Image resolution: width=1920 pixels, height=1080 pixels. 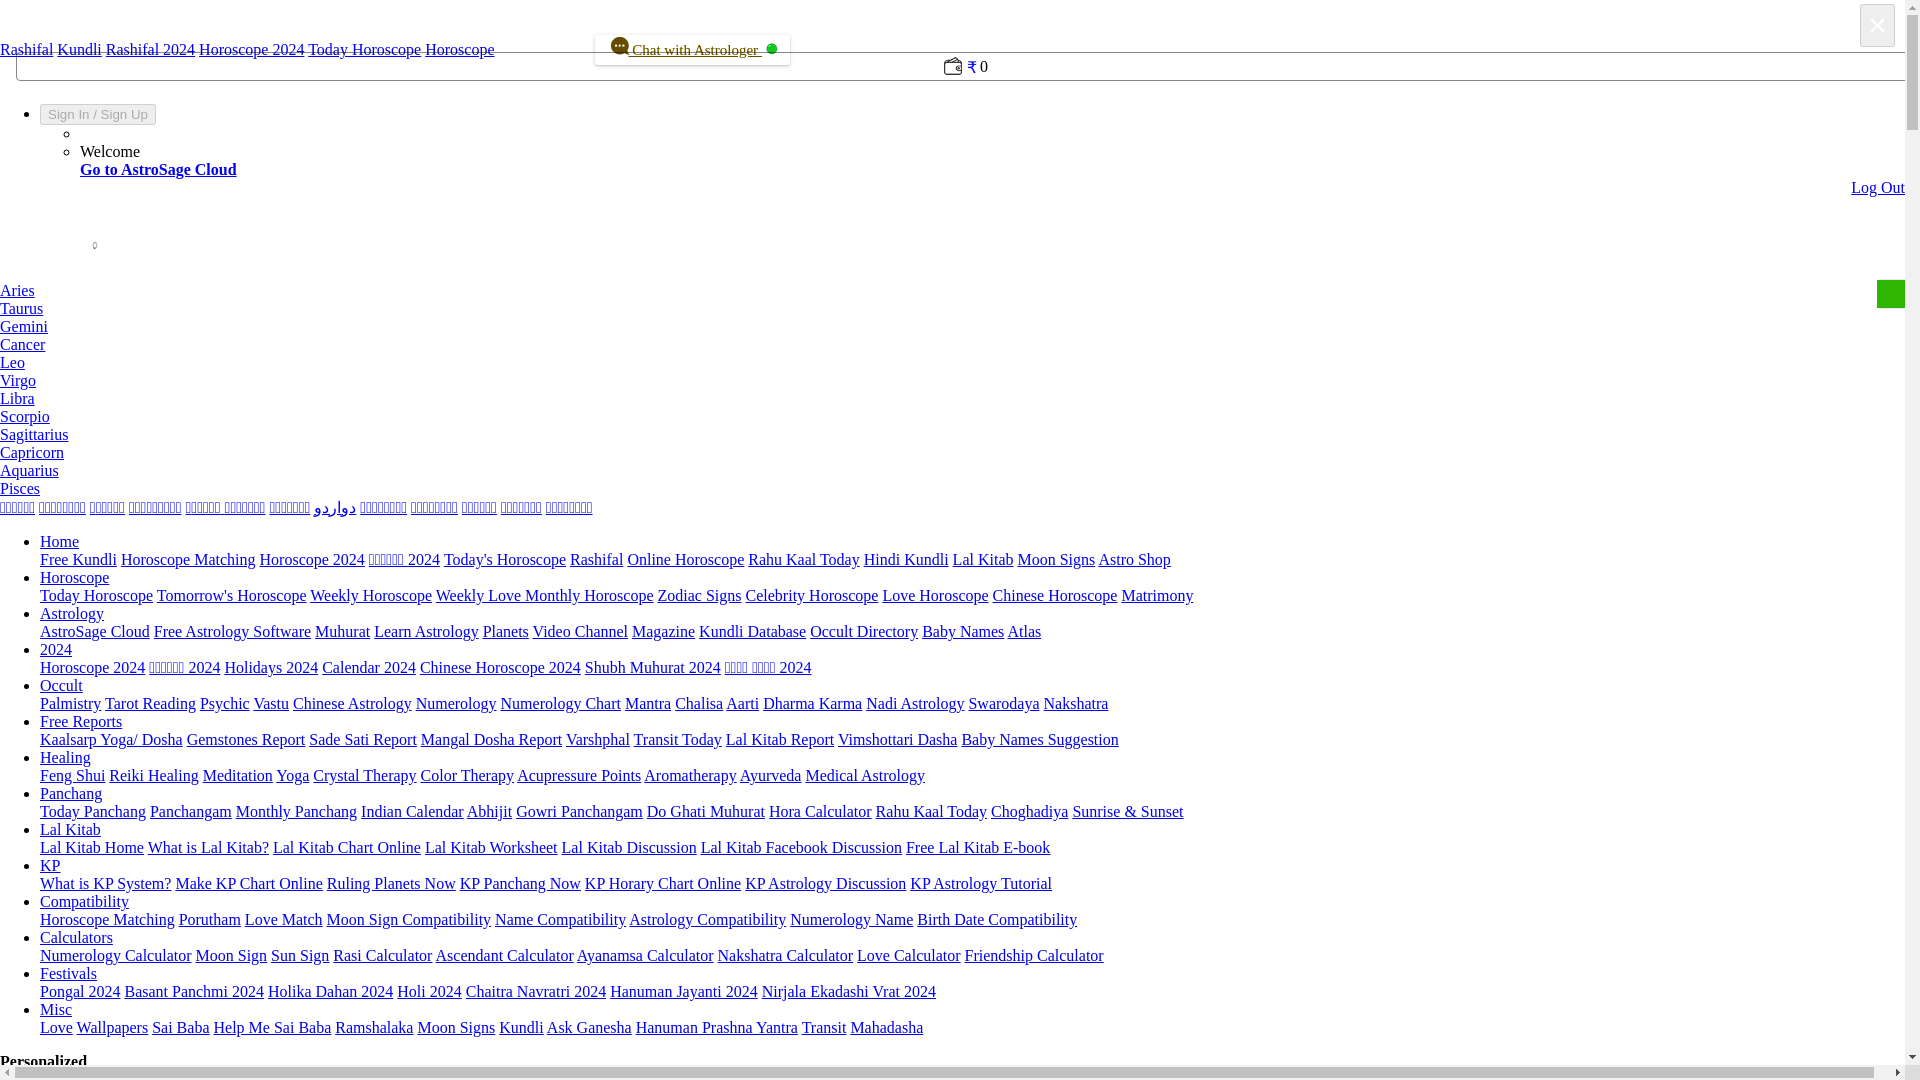 What do you see at coordinates (204, 507) in the screenshot?
I see `Marathi` at bounding box center [204, 507].